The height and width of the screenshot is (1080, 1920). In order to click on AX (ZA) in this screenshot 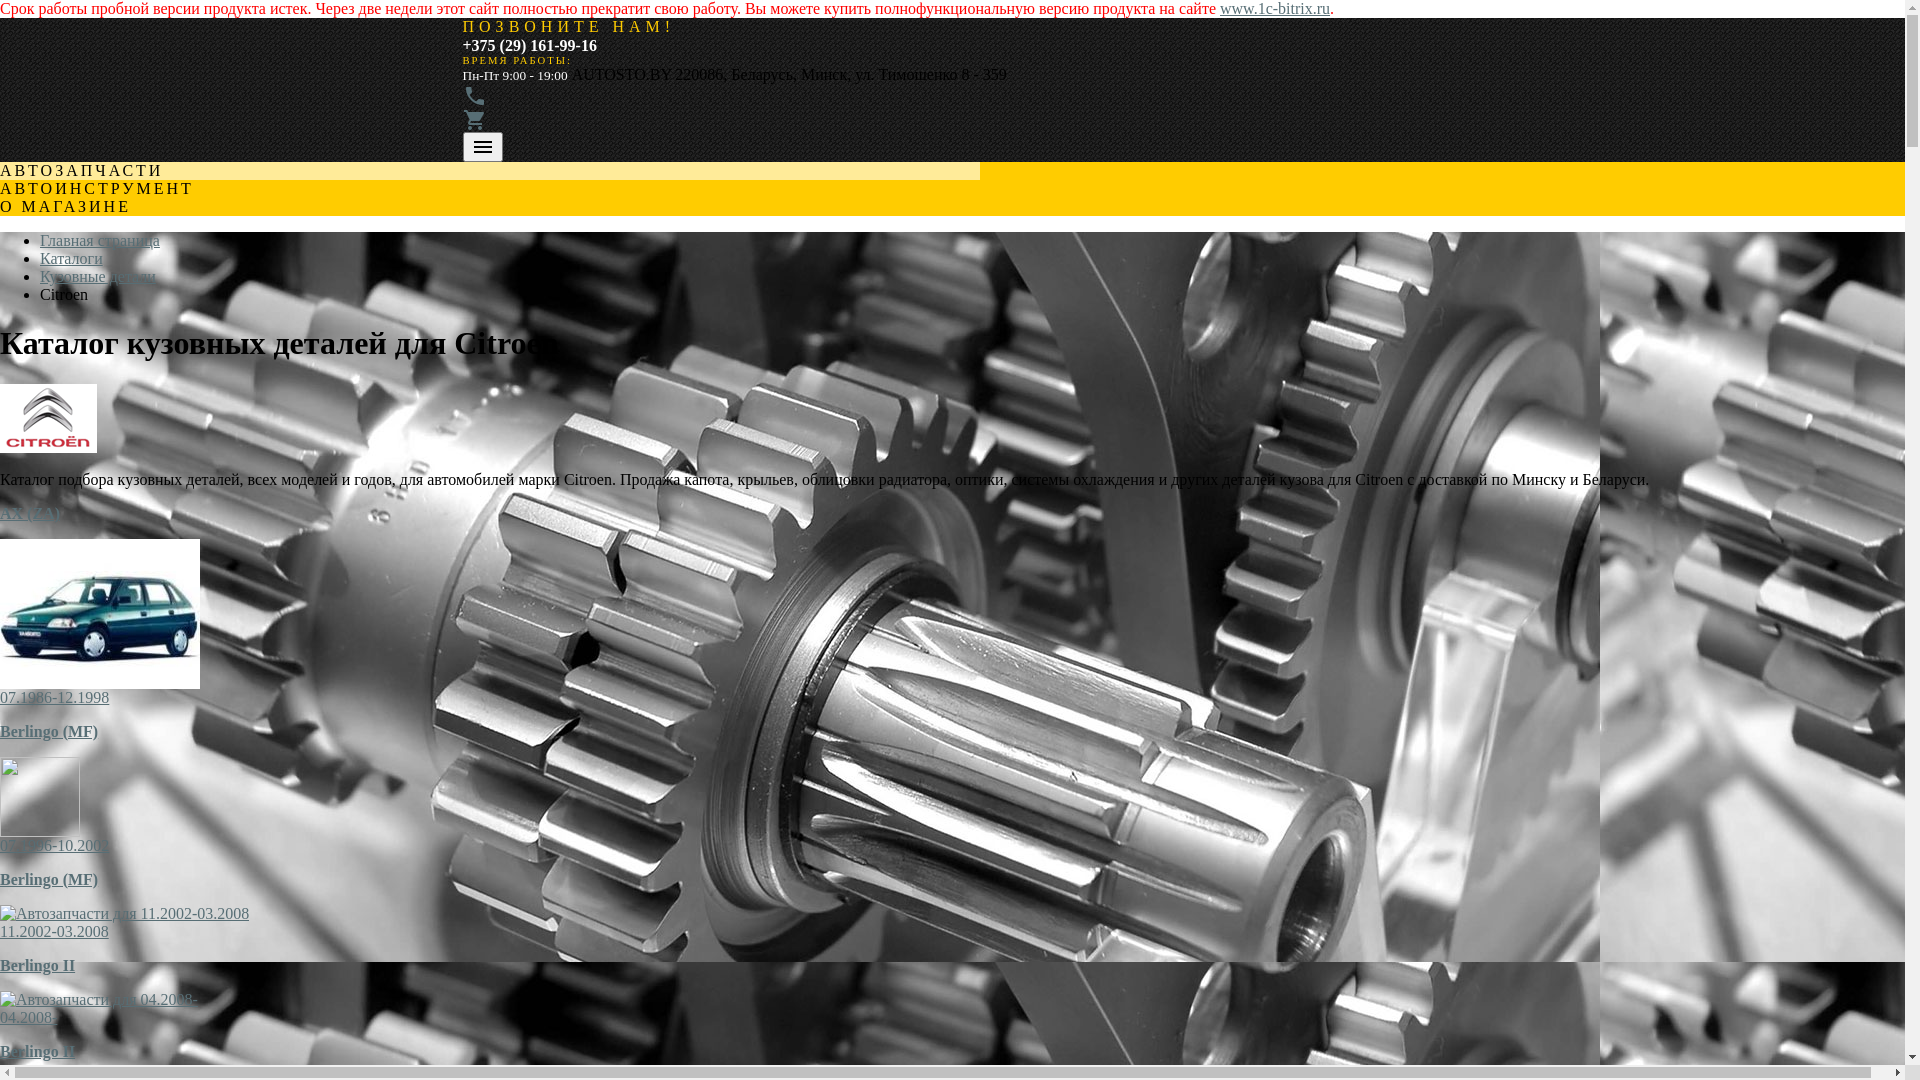, I will do `click(30, 514)`.